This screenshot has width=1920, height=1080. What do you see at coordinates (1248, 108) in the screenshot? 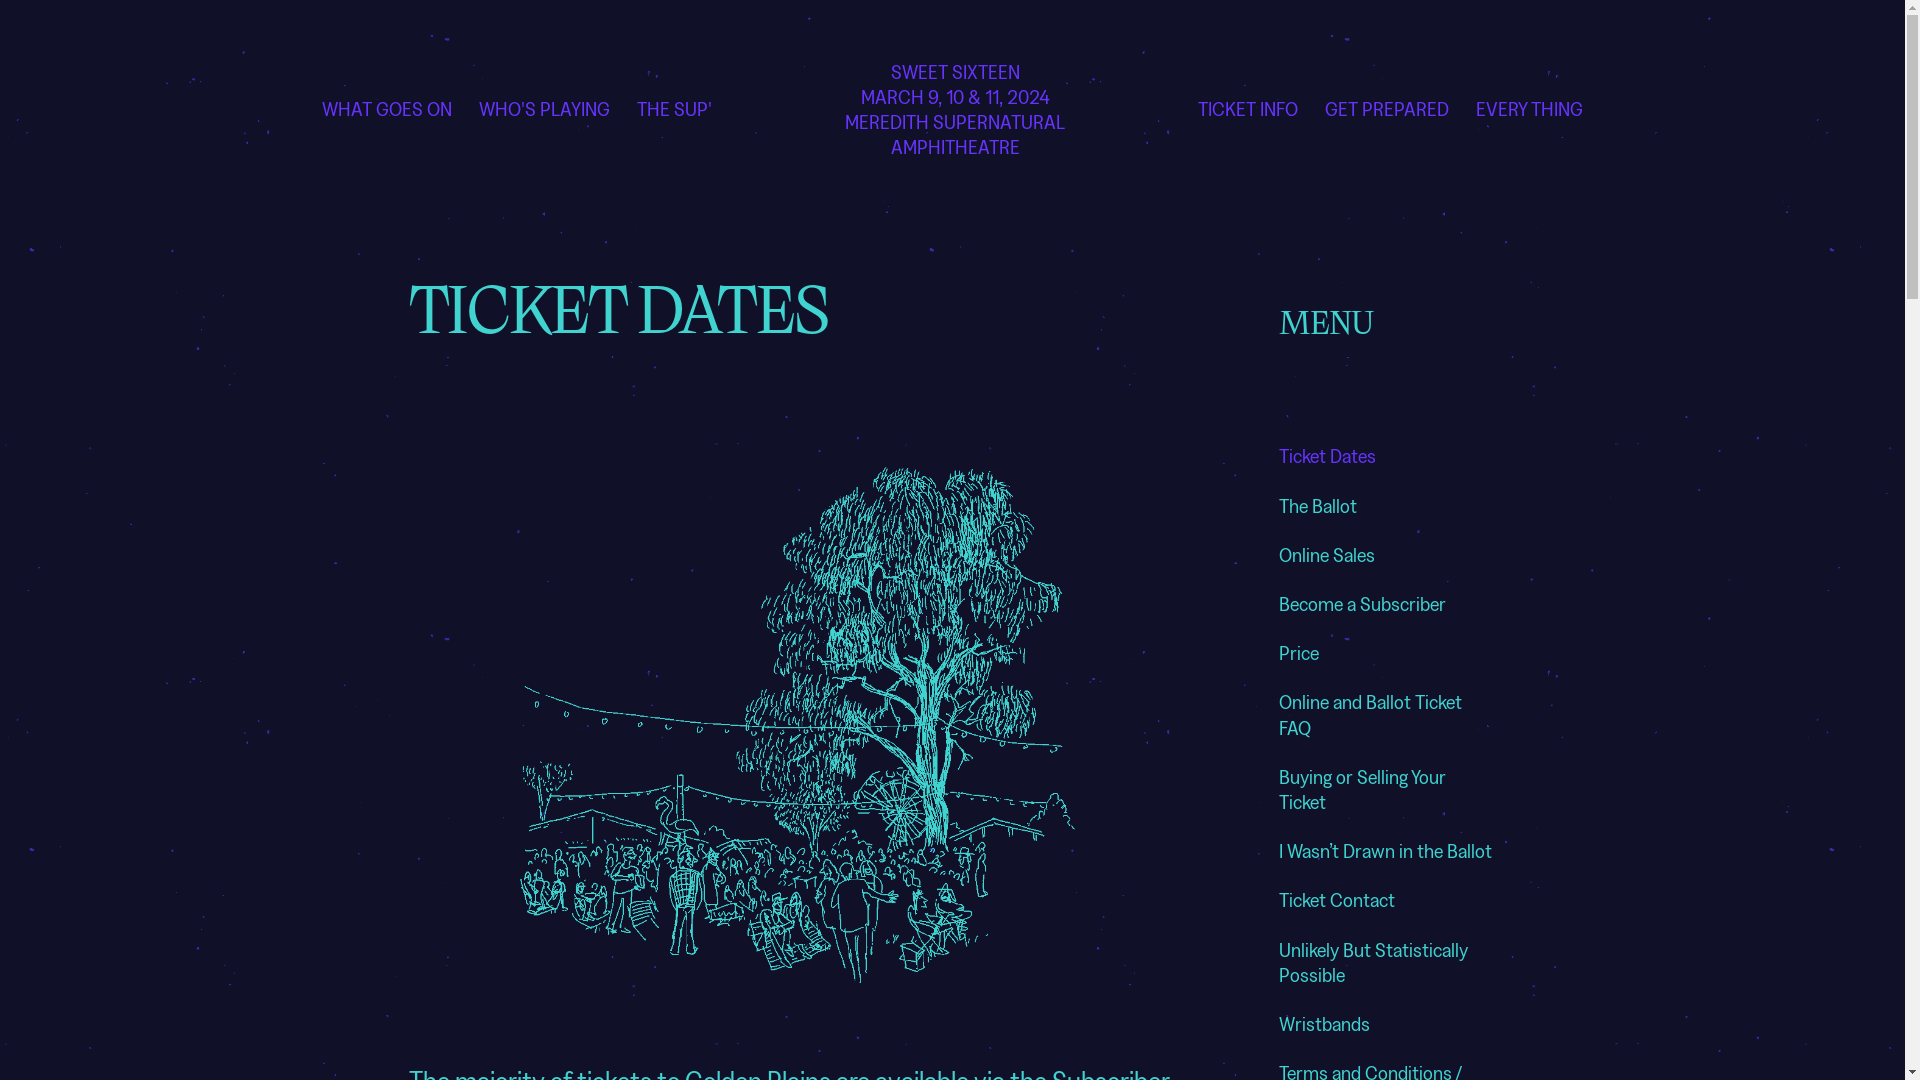
I see `TICKET INFO` at bounding box center [1248, 108].